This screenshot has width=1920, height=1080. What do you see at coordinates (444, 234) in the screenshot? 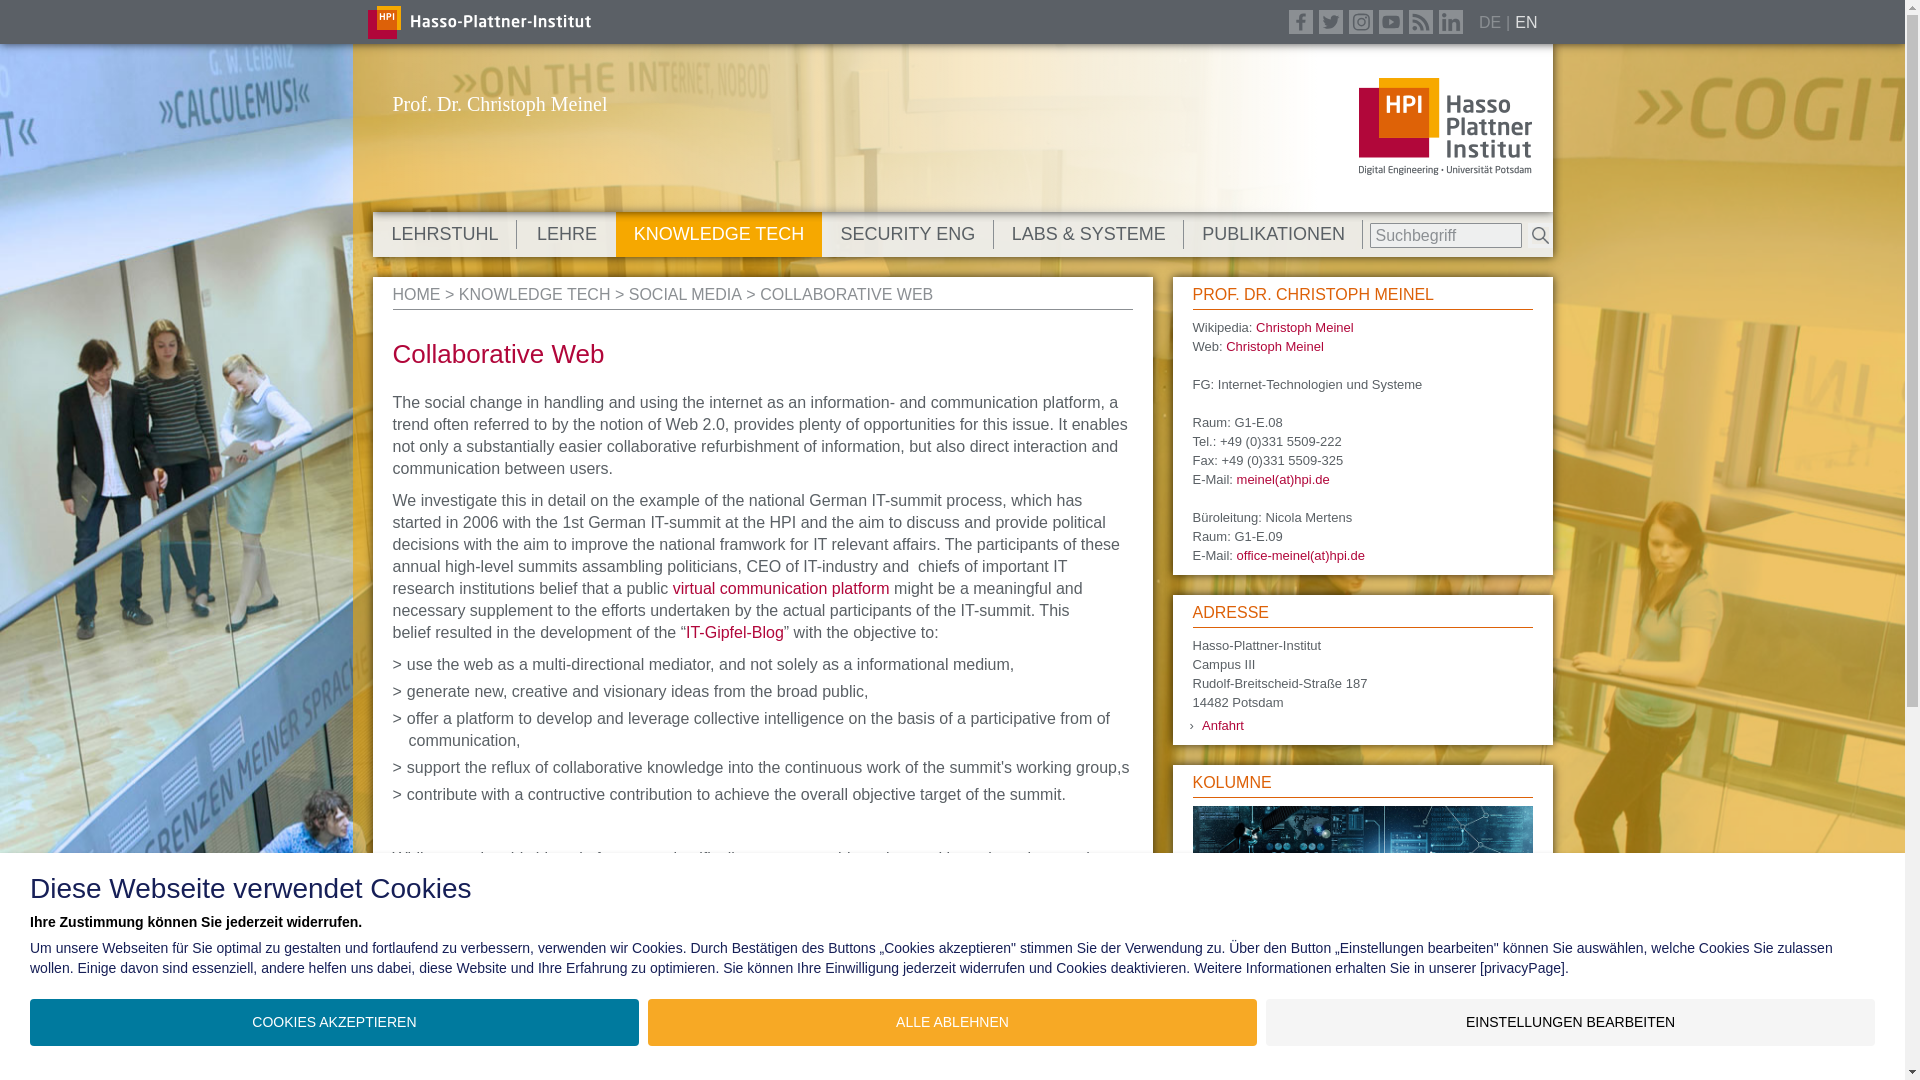
I see `LEHRSTUHL` at bounding box center [444, 234].